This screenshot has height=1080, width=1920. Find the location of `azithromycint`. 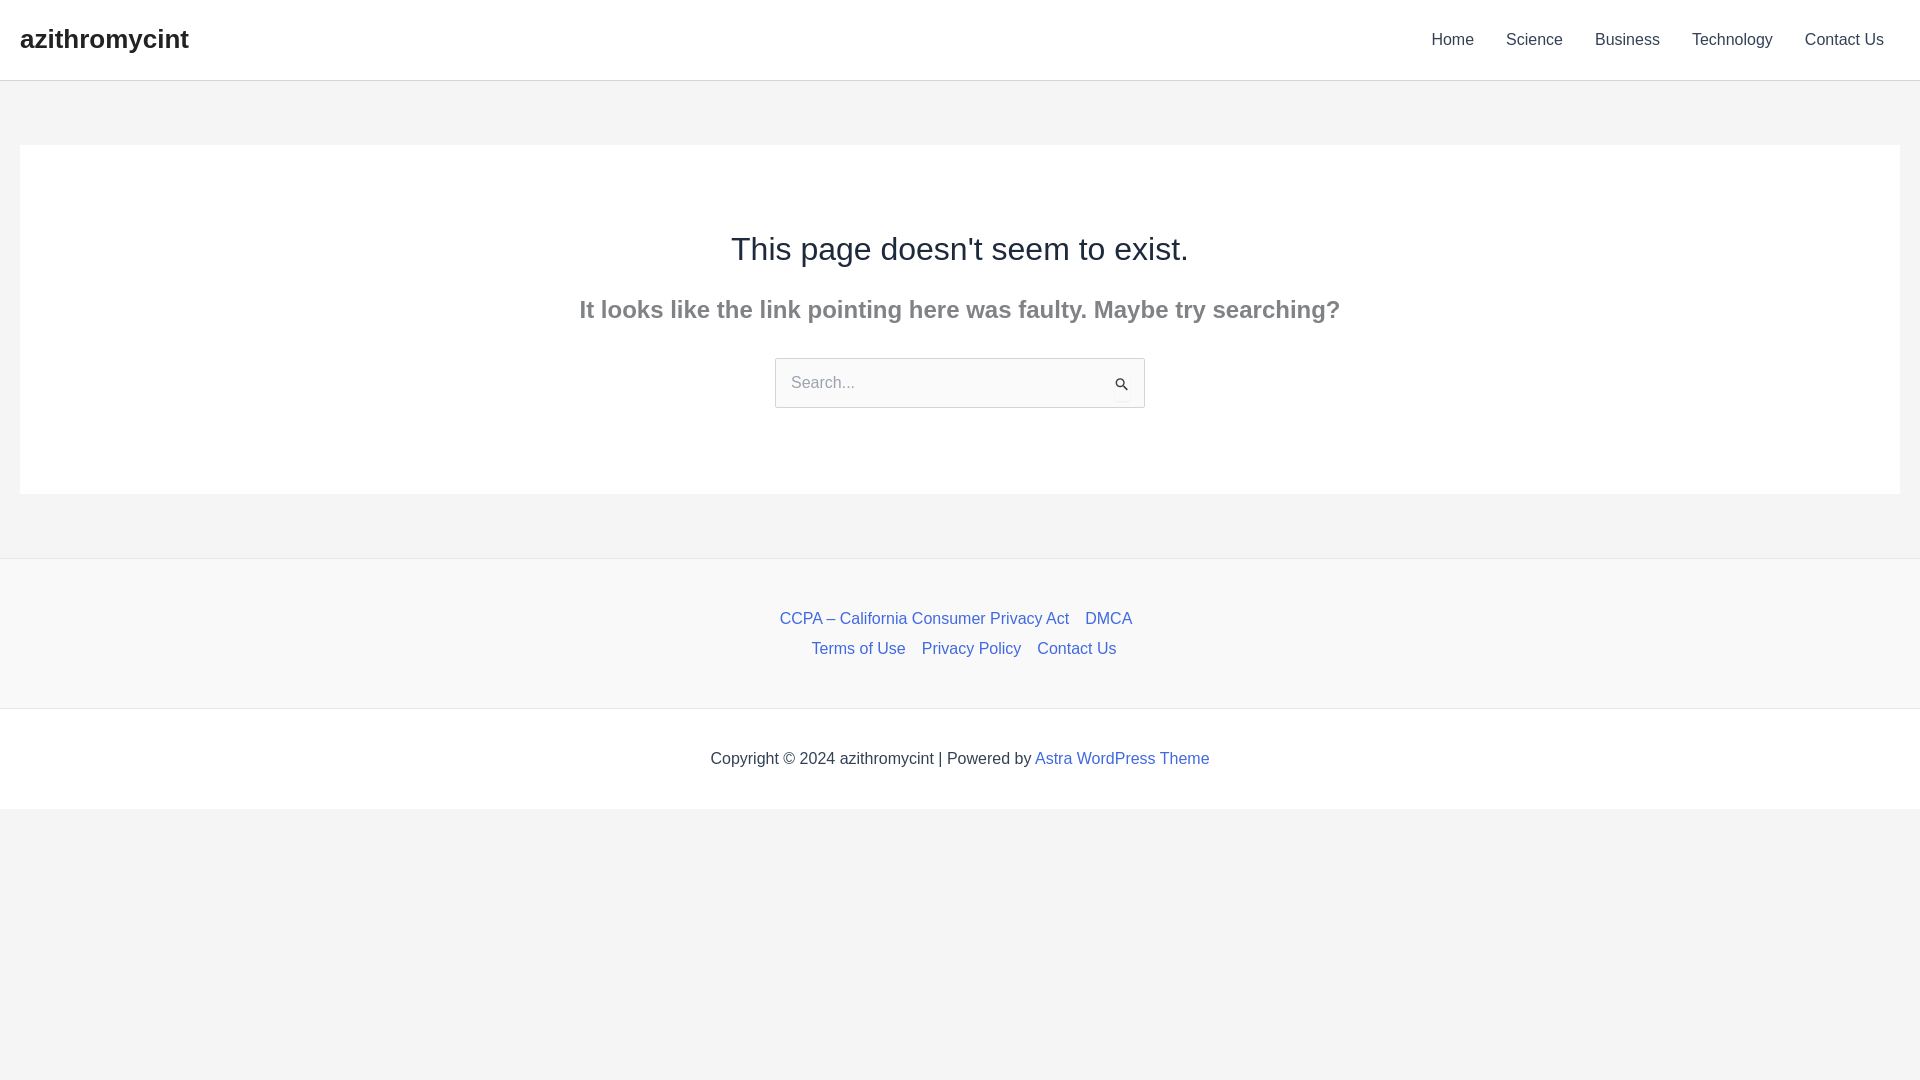

azithromycint is located at coordinates (104, 38).